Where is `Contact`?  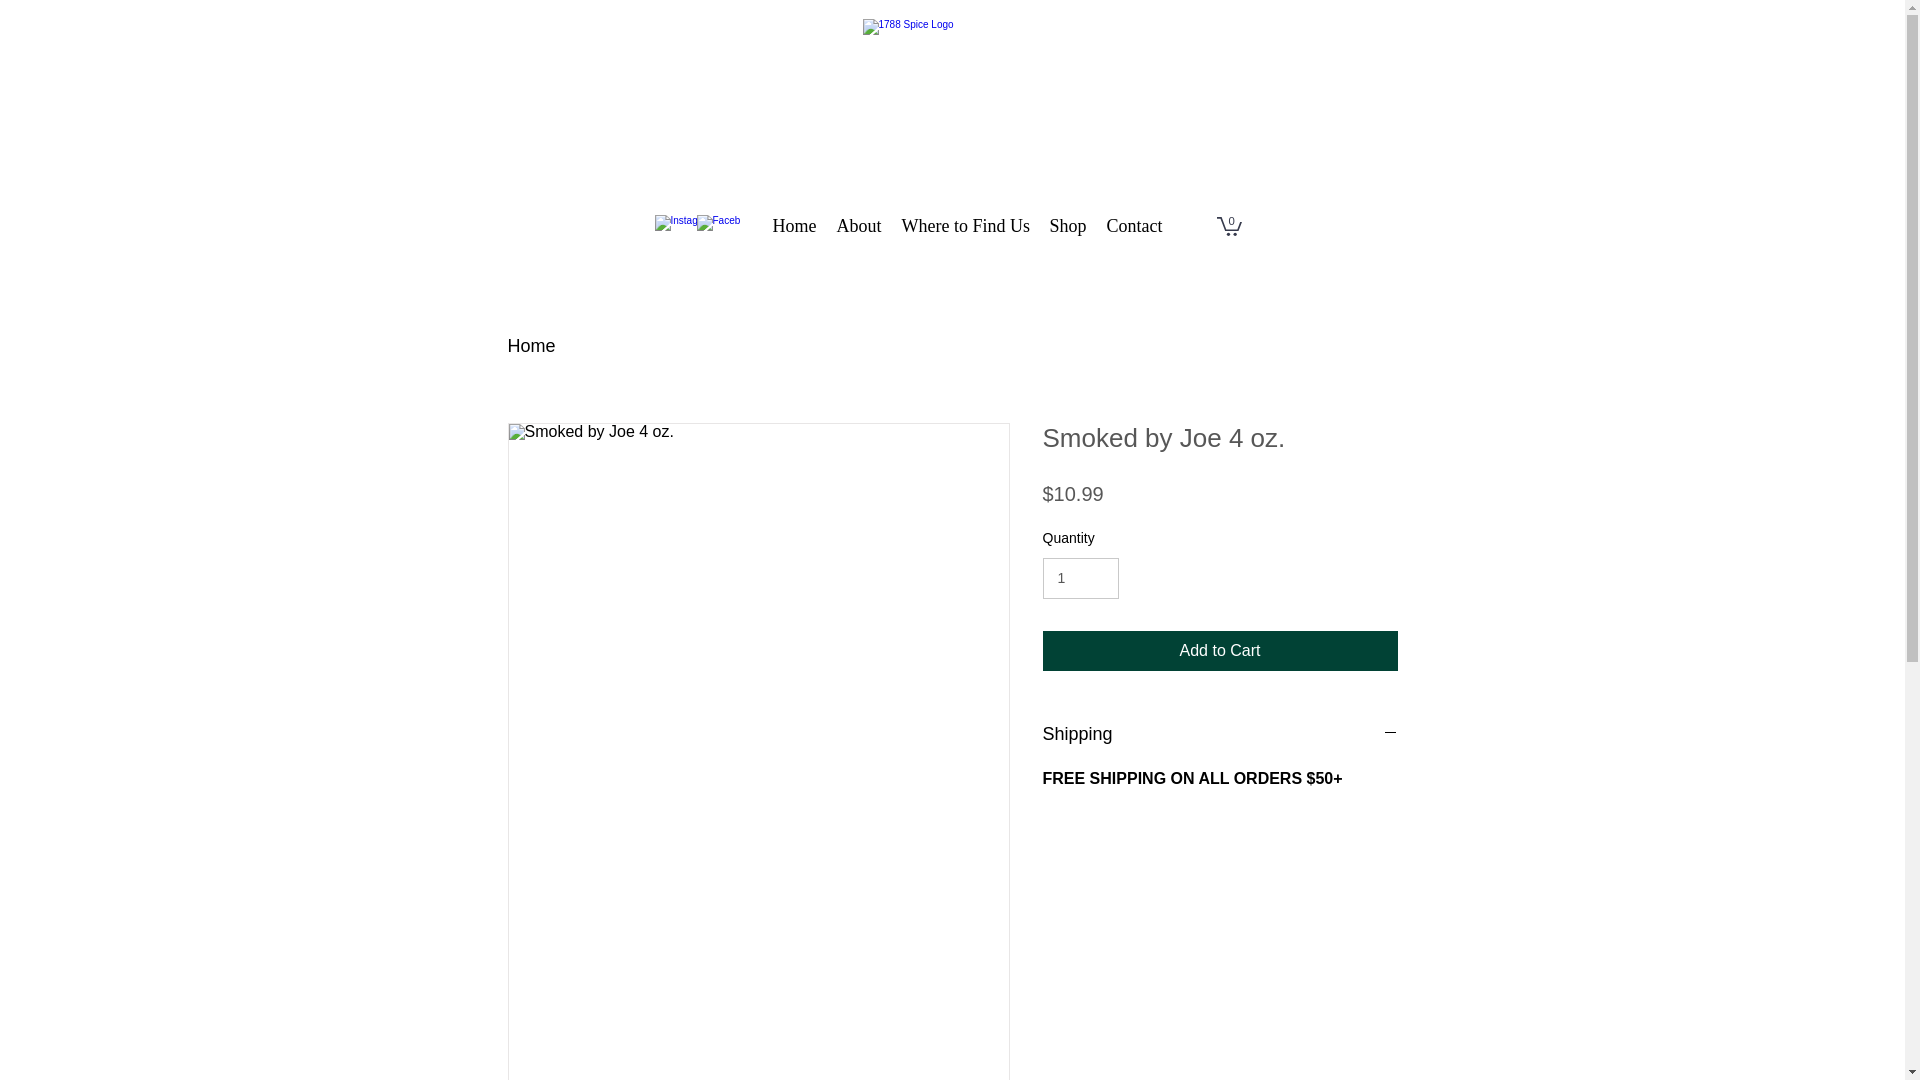
Contact is located at coordinates (1134, 226).